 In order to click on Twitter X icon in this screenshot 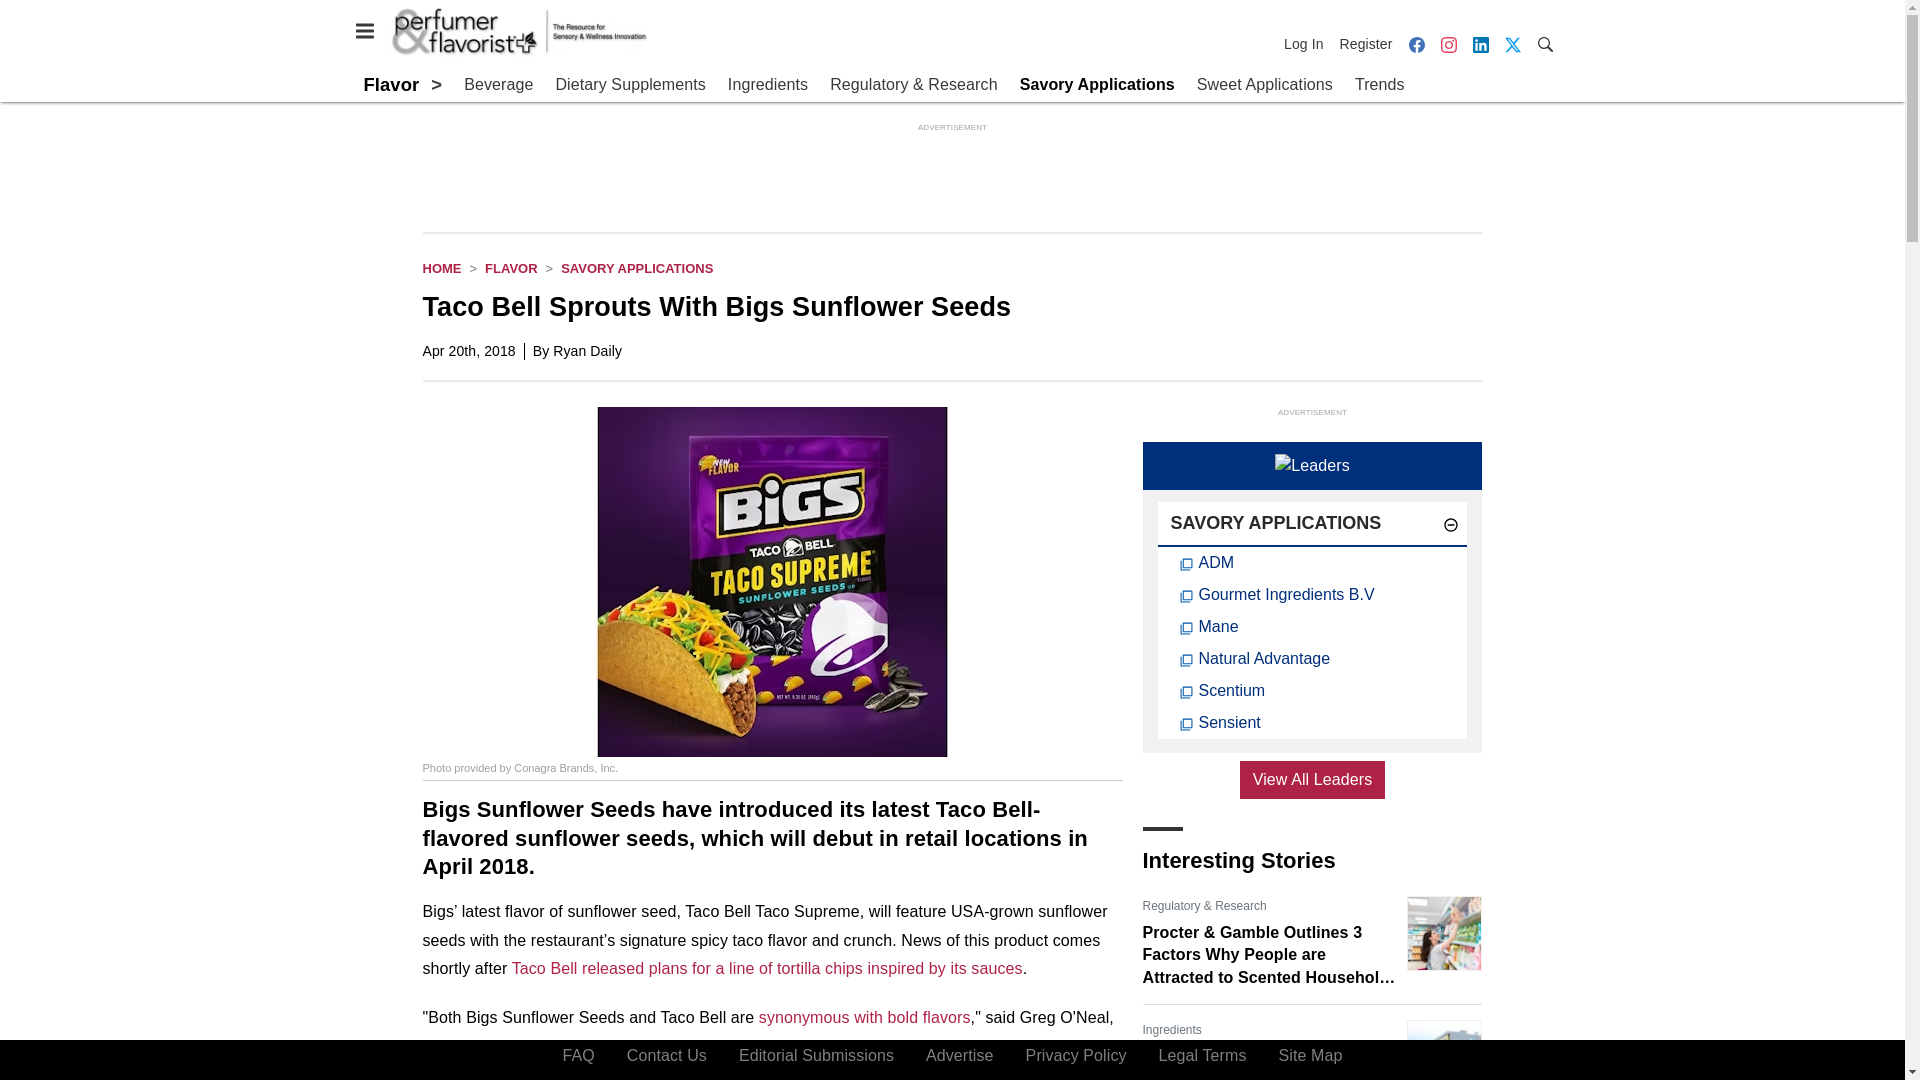, I will do `click(1512, 44)`.